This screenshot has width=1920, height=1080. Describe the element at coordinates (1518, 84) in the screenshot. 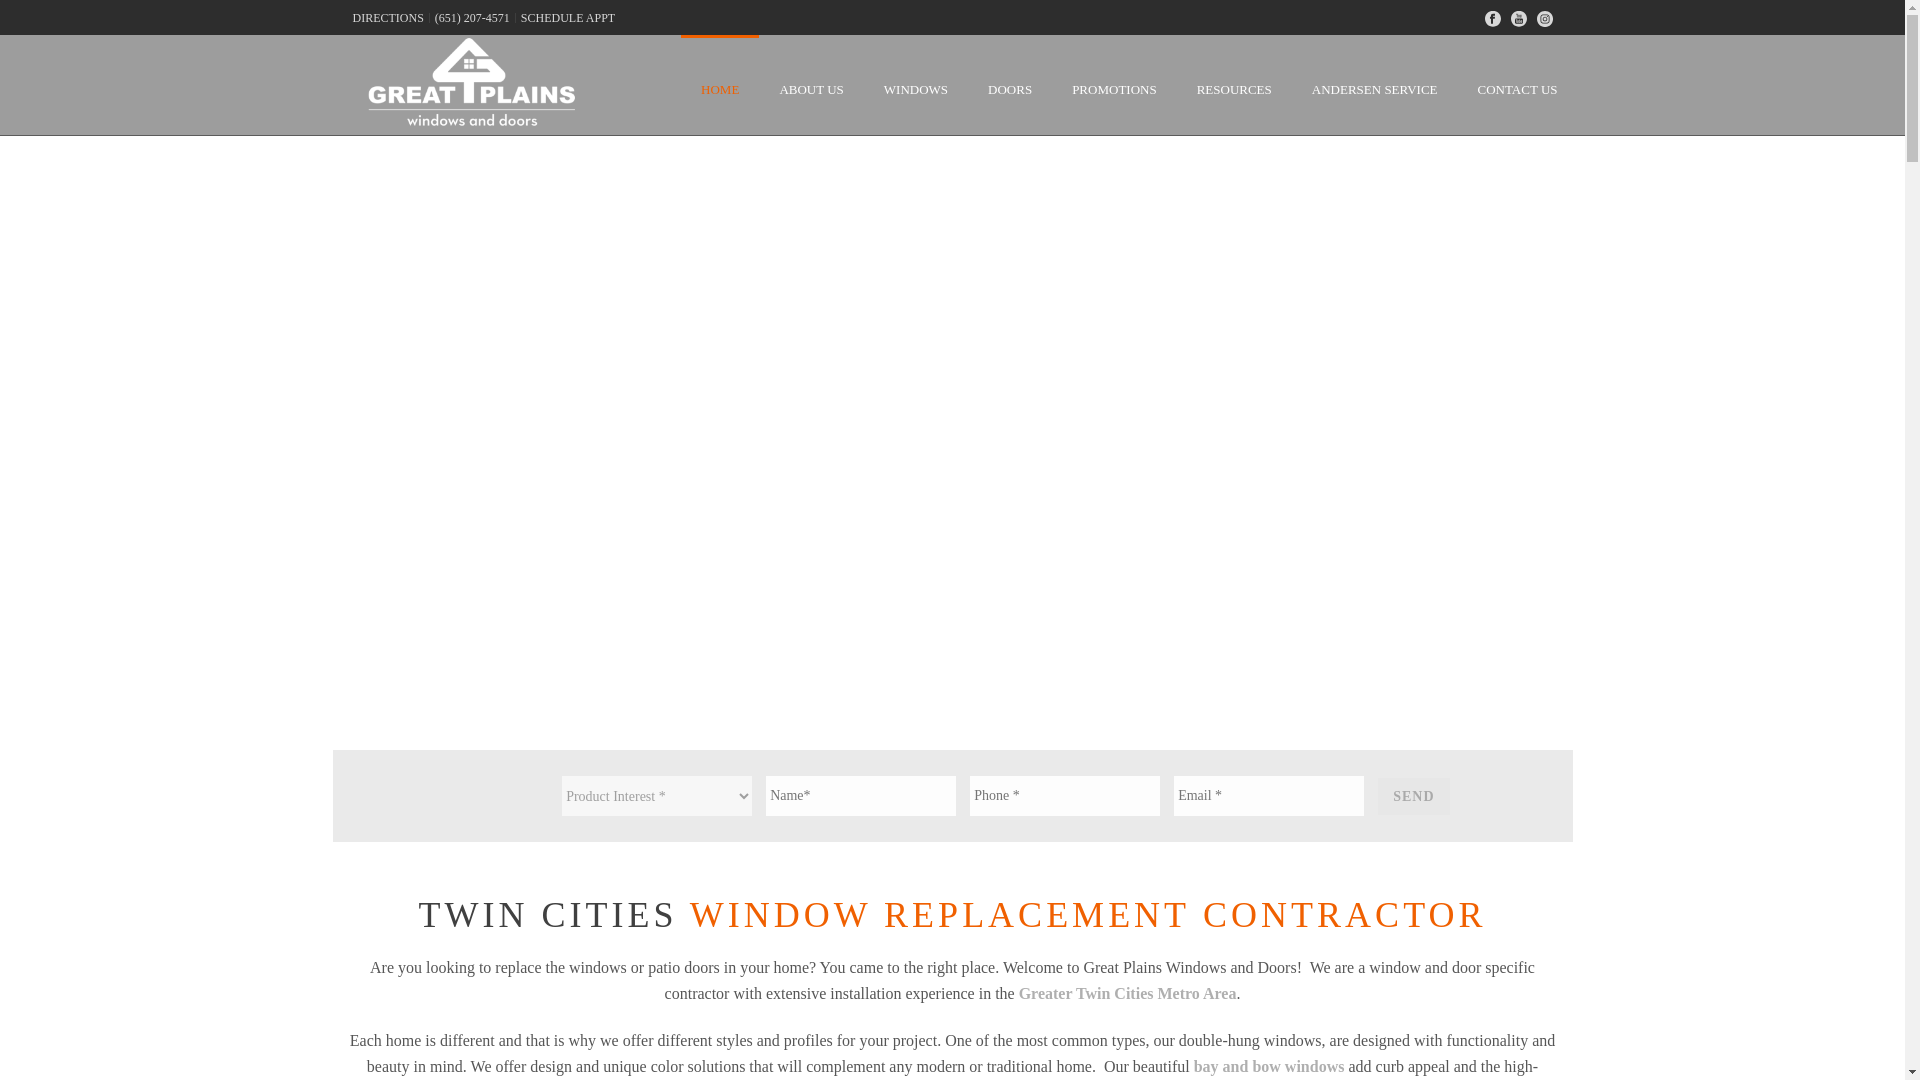

I see `CONTACT US` at that location.